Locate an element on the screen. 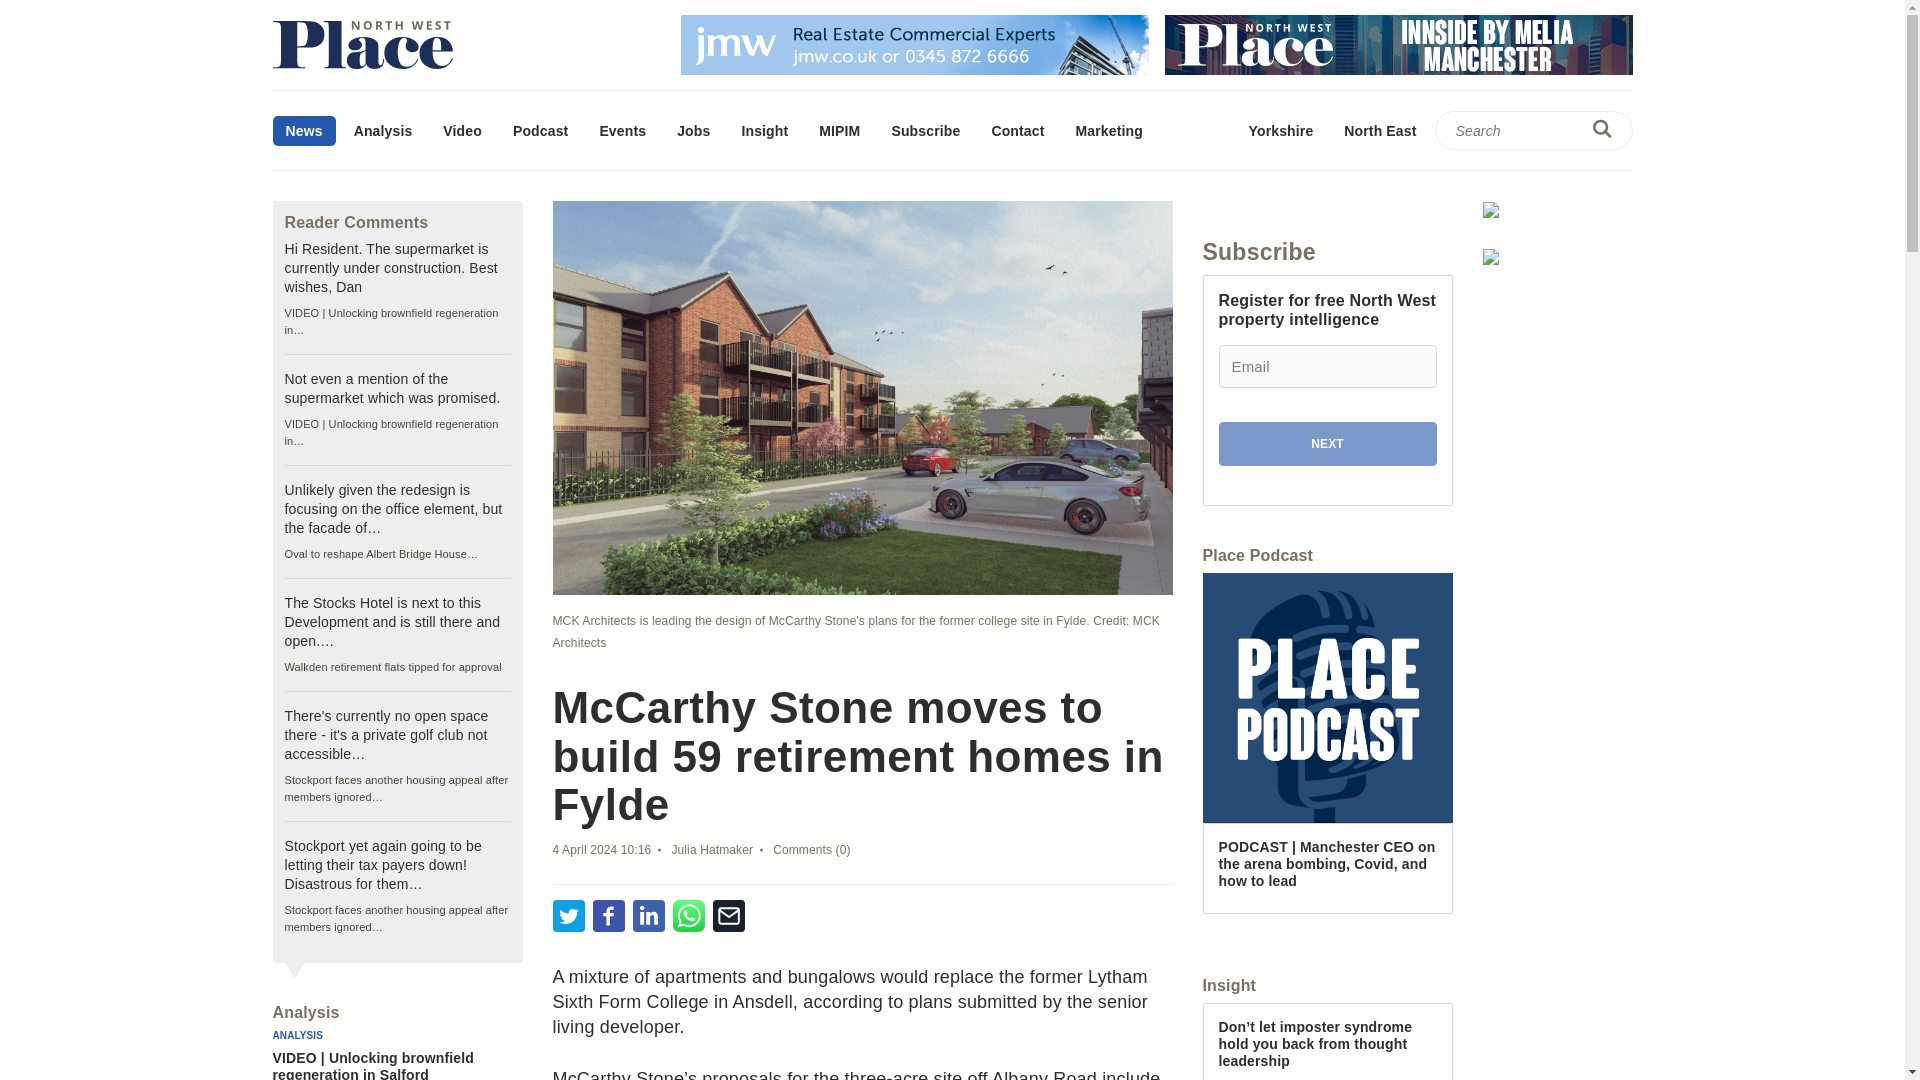 This screenshot has height=1080, width=1920. MIPIM is located at coordinates (840, 130).